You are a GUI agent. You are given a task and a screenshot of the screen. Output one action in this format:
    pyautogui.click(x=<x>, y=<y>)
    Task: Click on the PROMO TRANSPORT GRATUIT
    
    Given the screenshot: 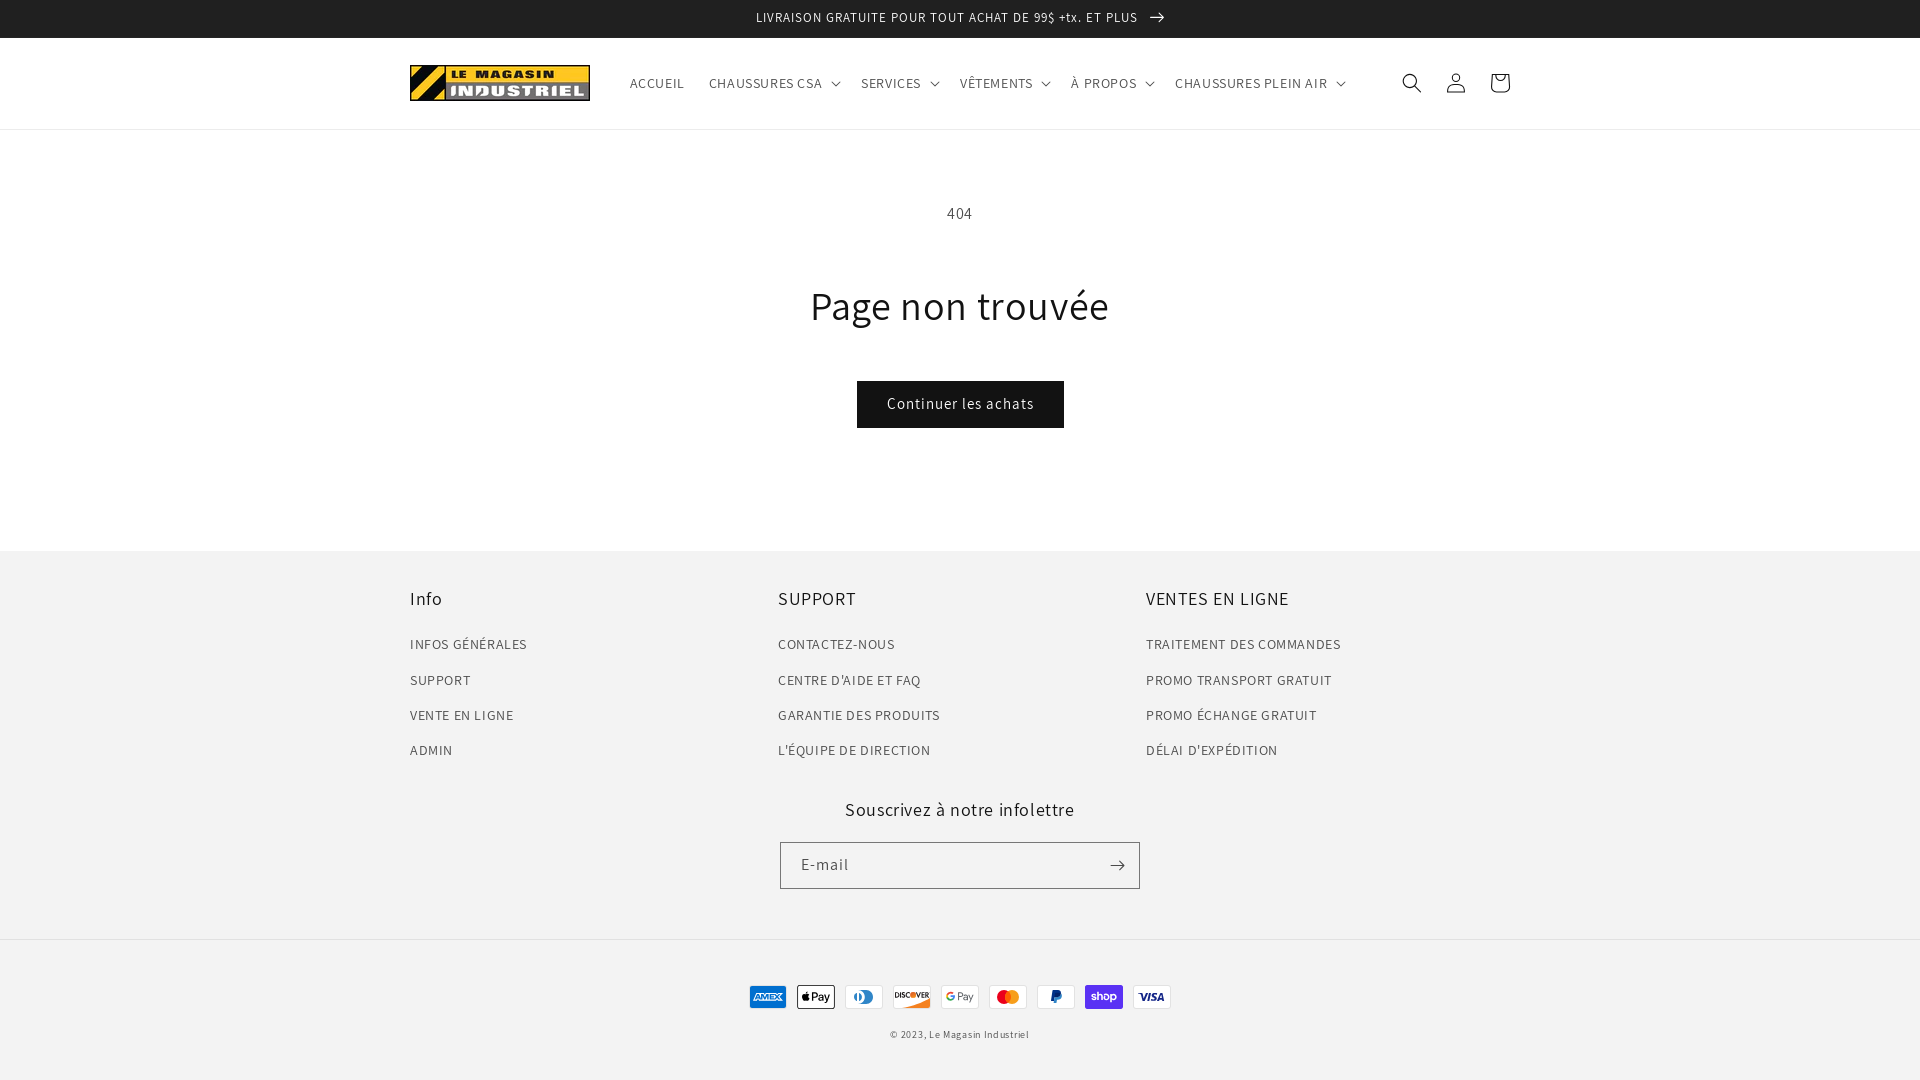 What is the action you would take?
    pyautogui.click(x=1239, y=680)
    